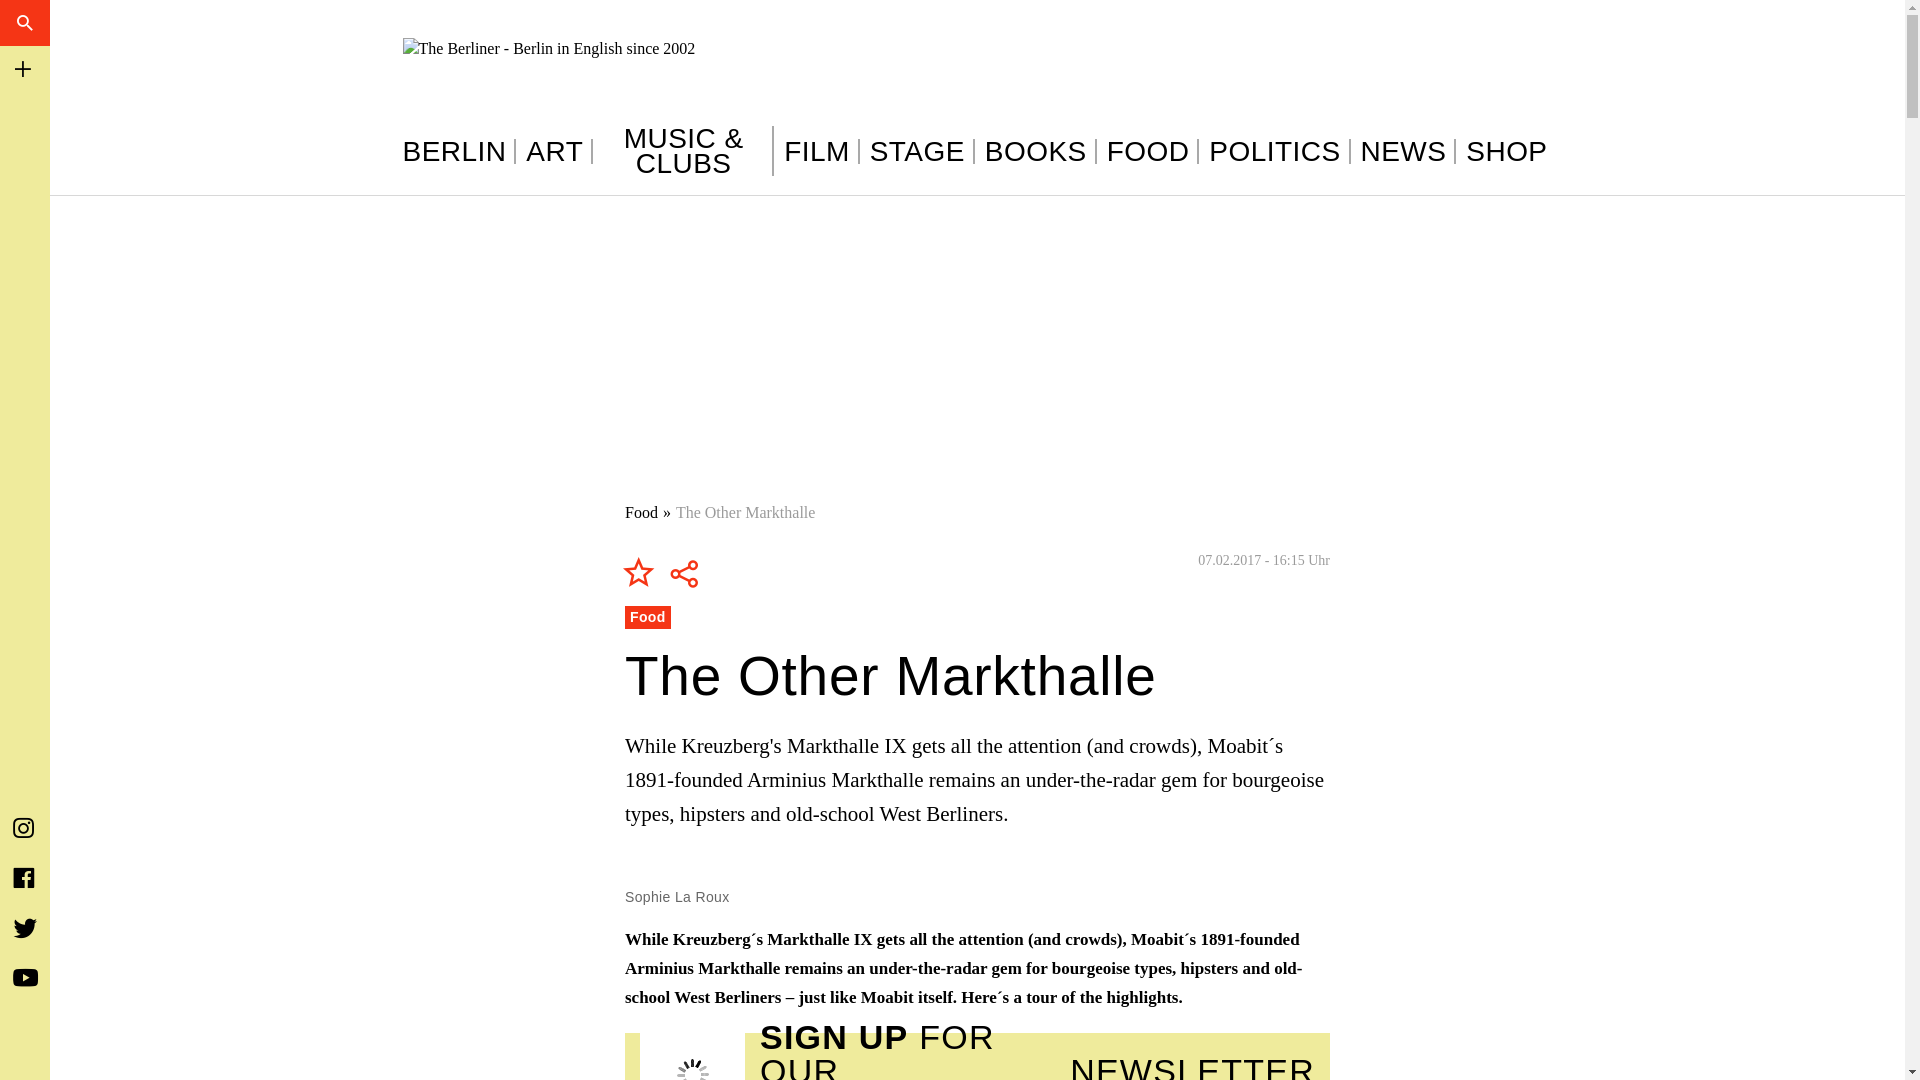 This screenshot has width=1920, height=1080. What do you see at coordinates (1409, 152) in the screenshot?
I see `News` at bounding box center [1409, 152].